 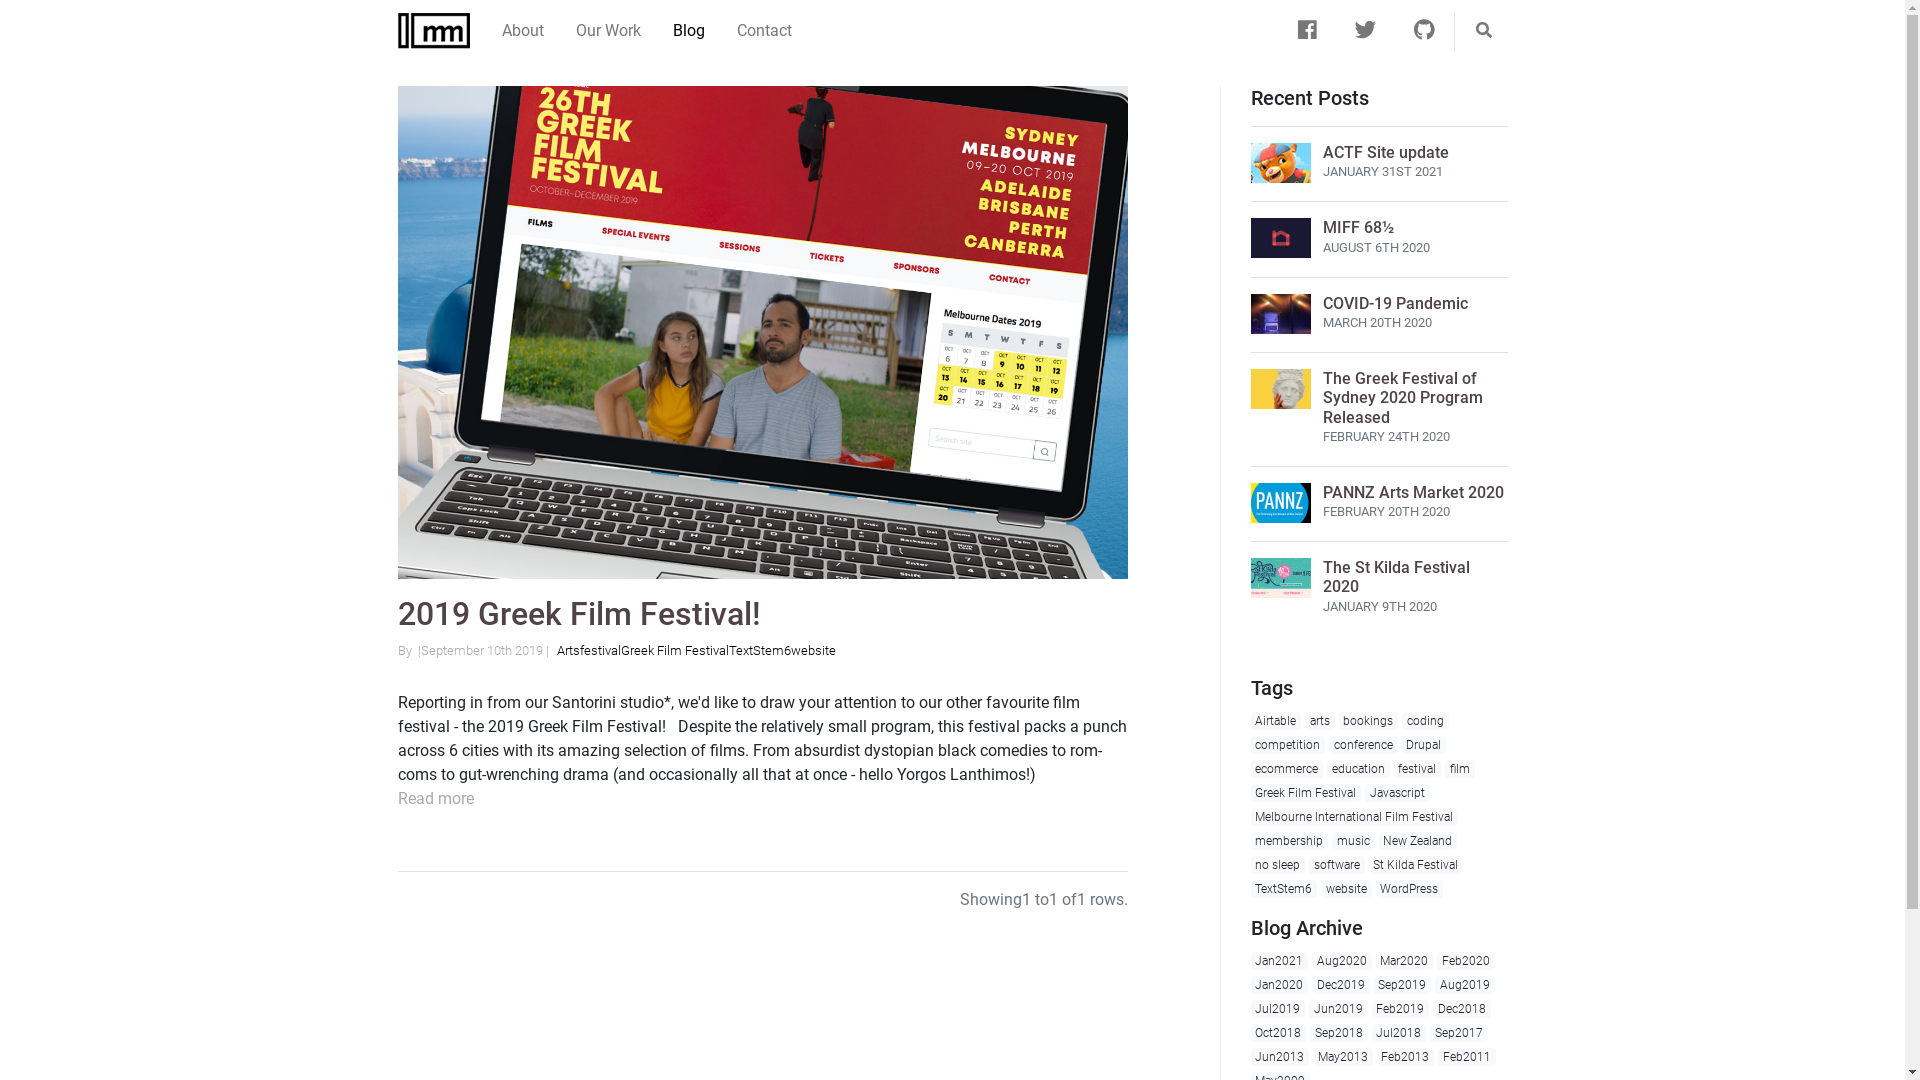 What do you see at coordinates (1410, 889) in the screenshot?
I see `WordPress` at bounding box center [1410, 889].